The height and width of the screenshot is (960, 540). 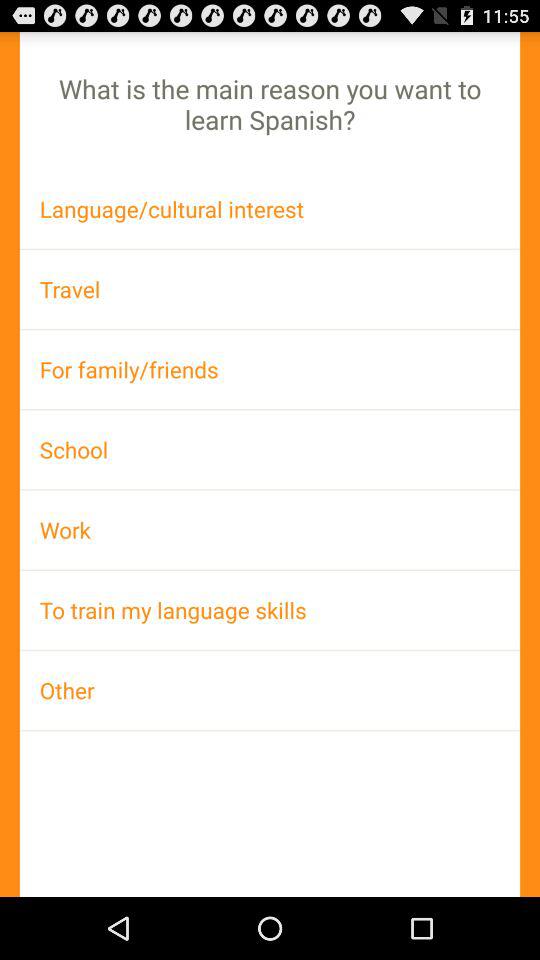 I want to click on open other at the bottom, so click(x=270, y=690).